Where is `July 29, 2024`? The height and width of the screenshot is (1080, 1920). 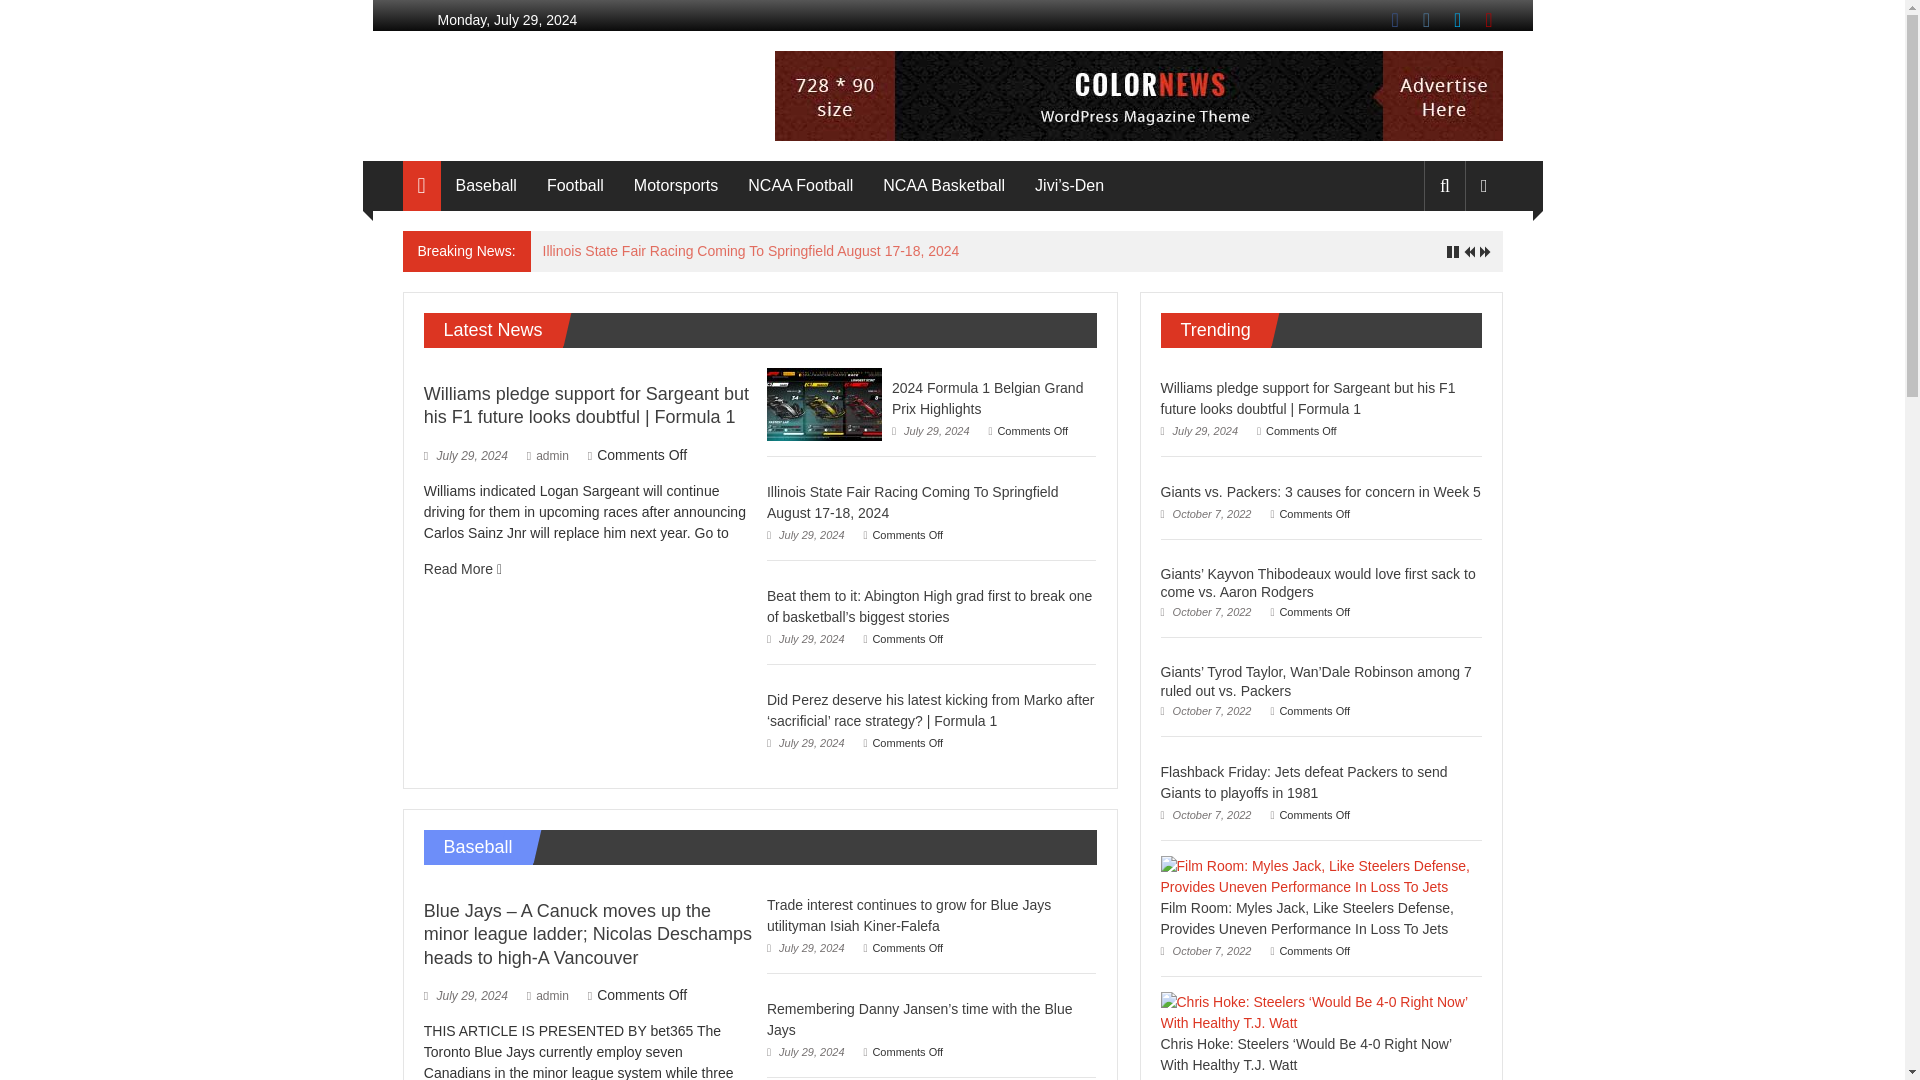 July 29, 2024 is located at coordinates (466, 456).